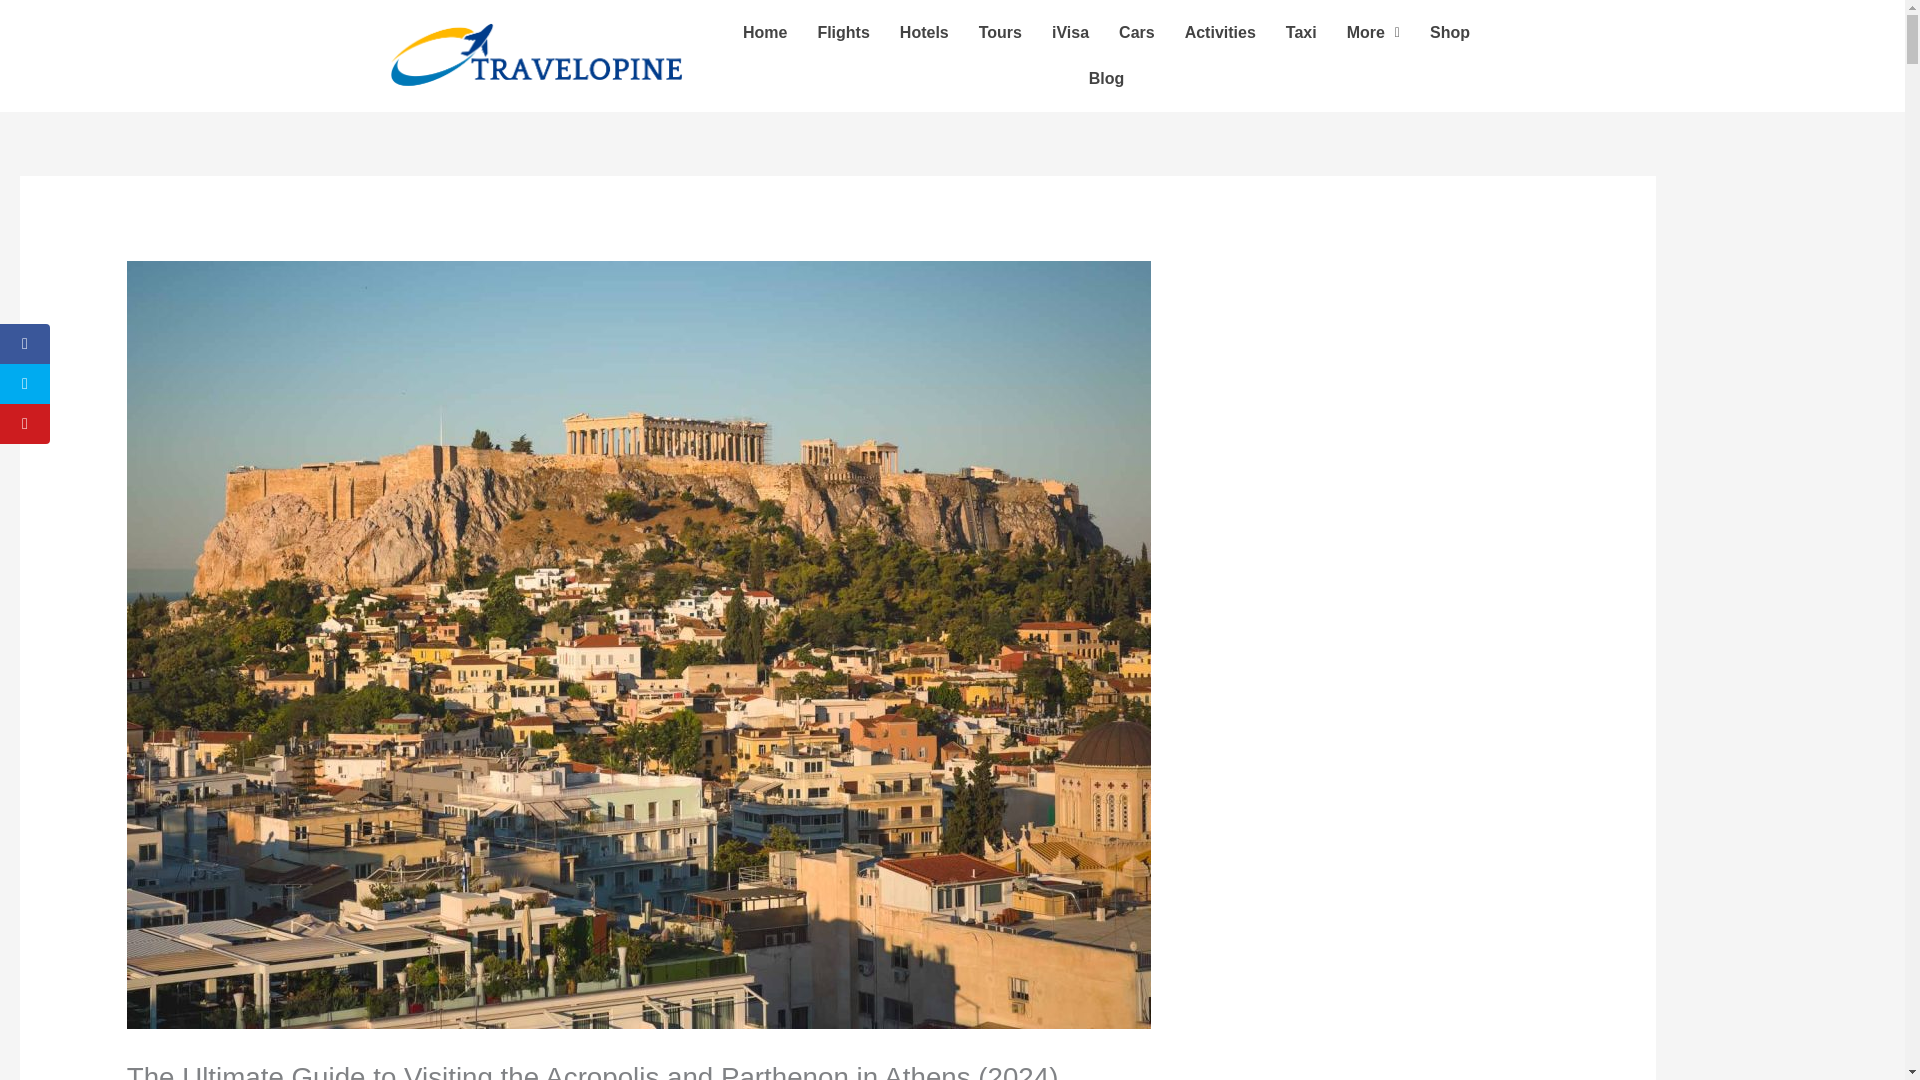  What do you see at coordinates (1374, 32) in the screenshot?
I see `More` at bounding box center [1374, 32].